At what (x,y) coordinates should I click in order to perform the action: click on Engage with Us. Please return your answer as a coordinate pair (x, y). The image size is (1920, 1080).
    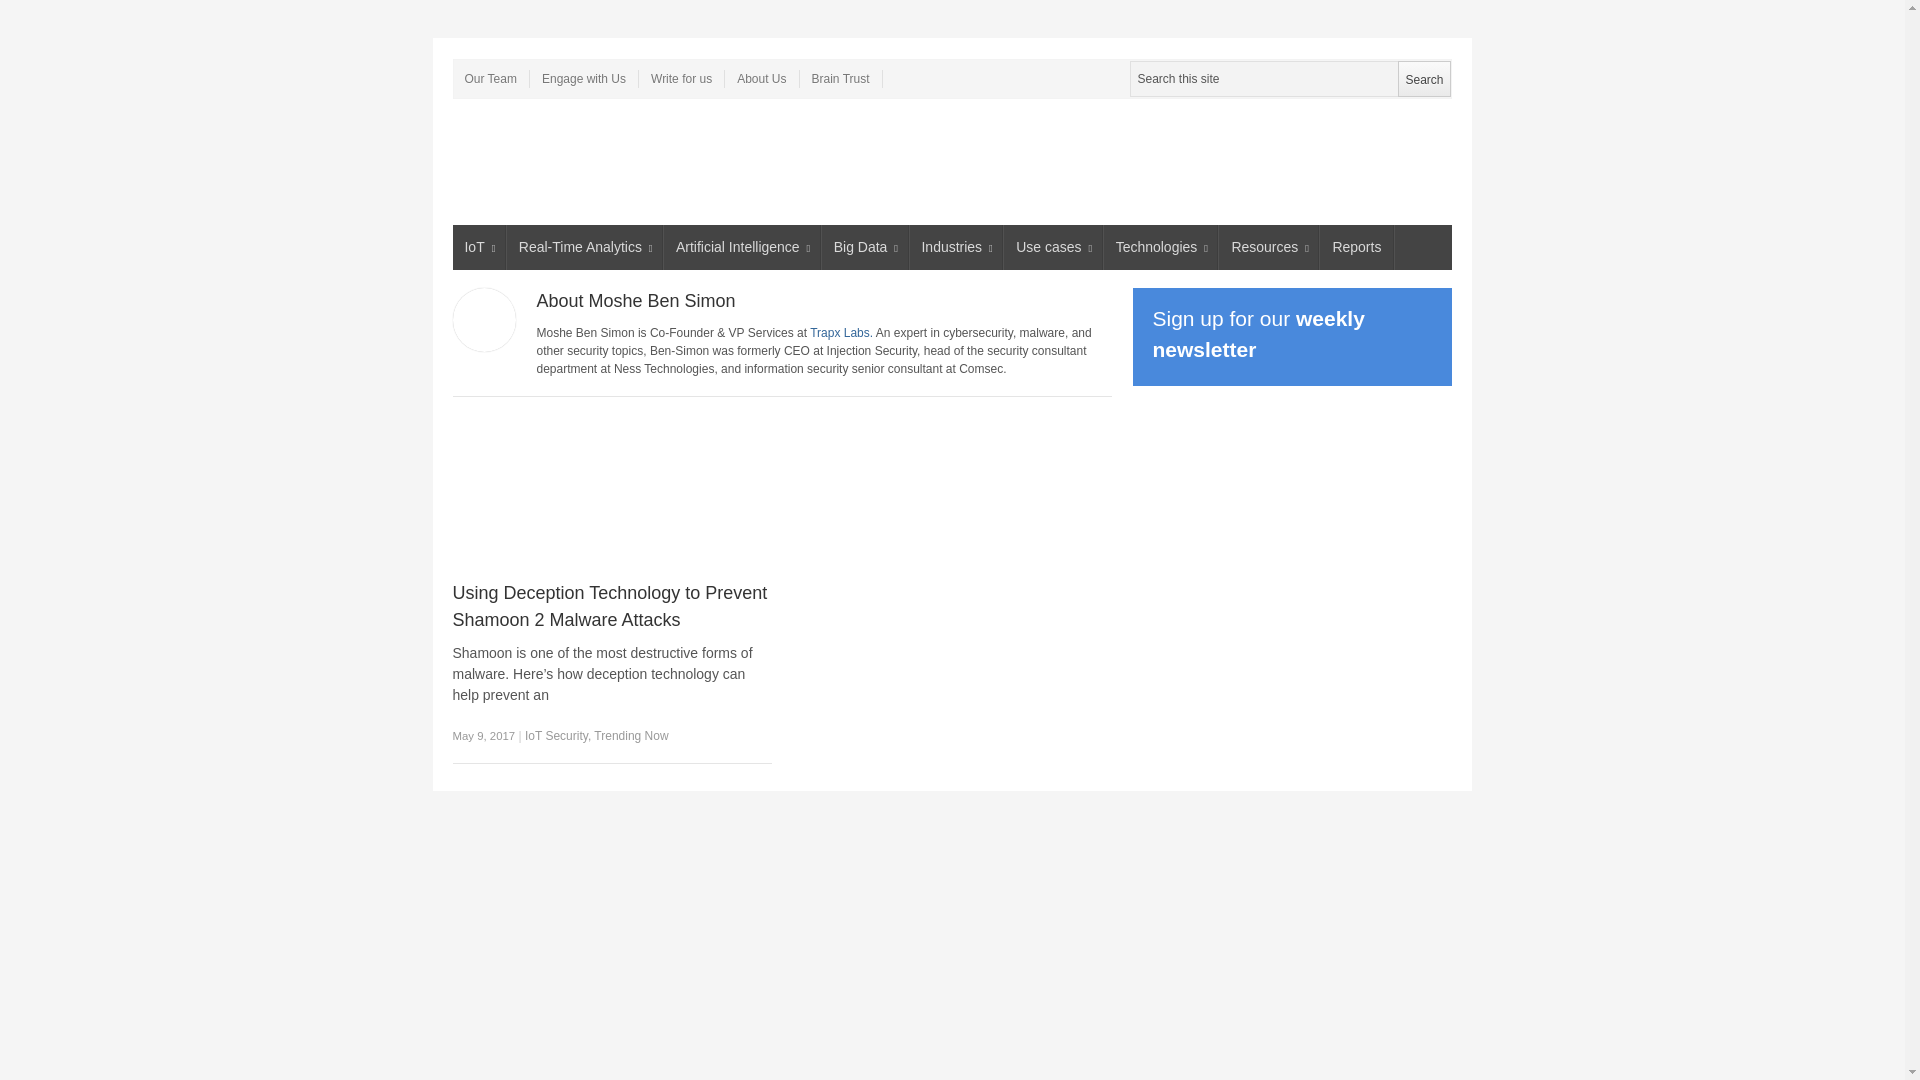
    Looking at the image, I should click on (584, 78).